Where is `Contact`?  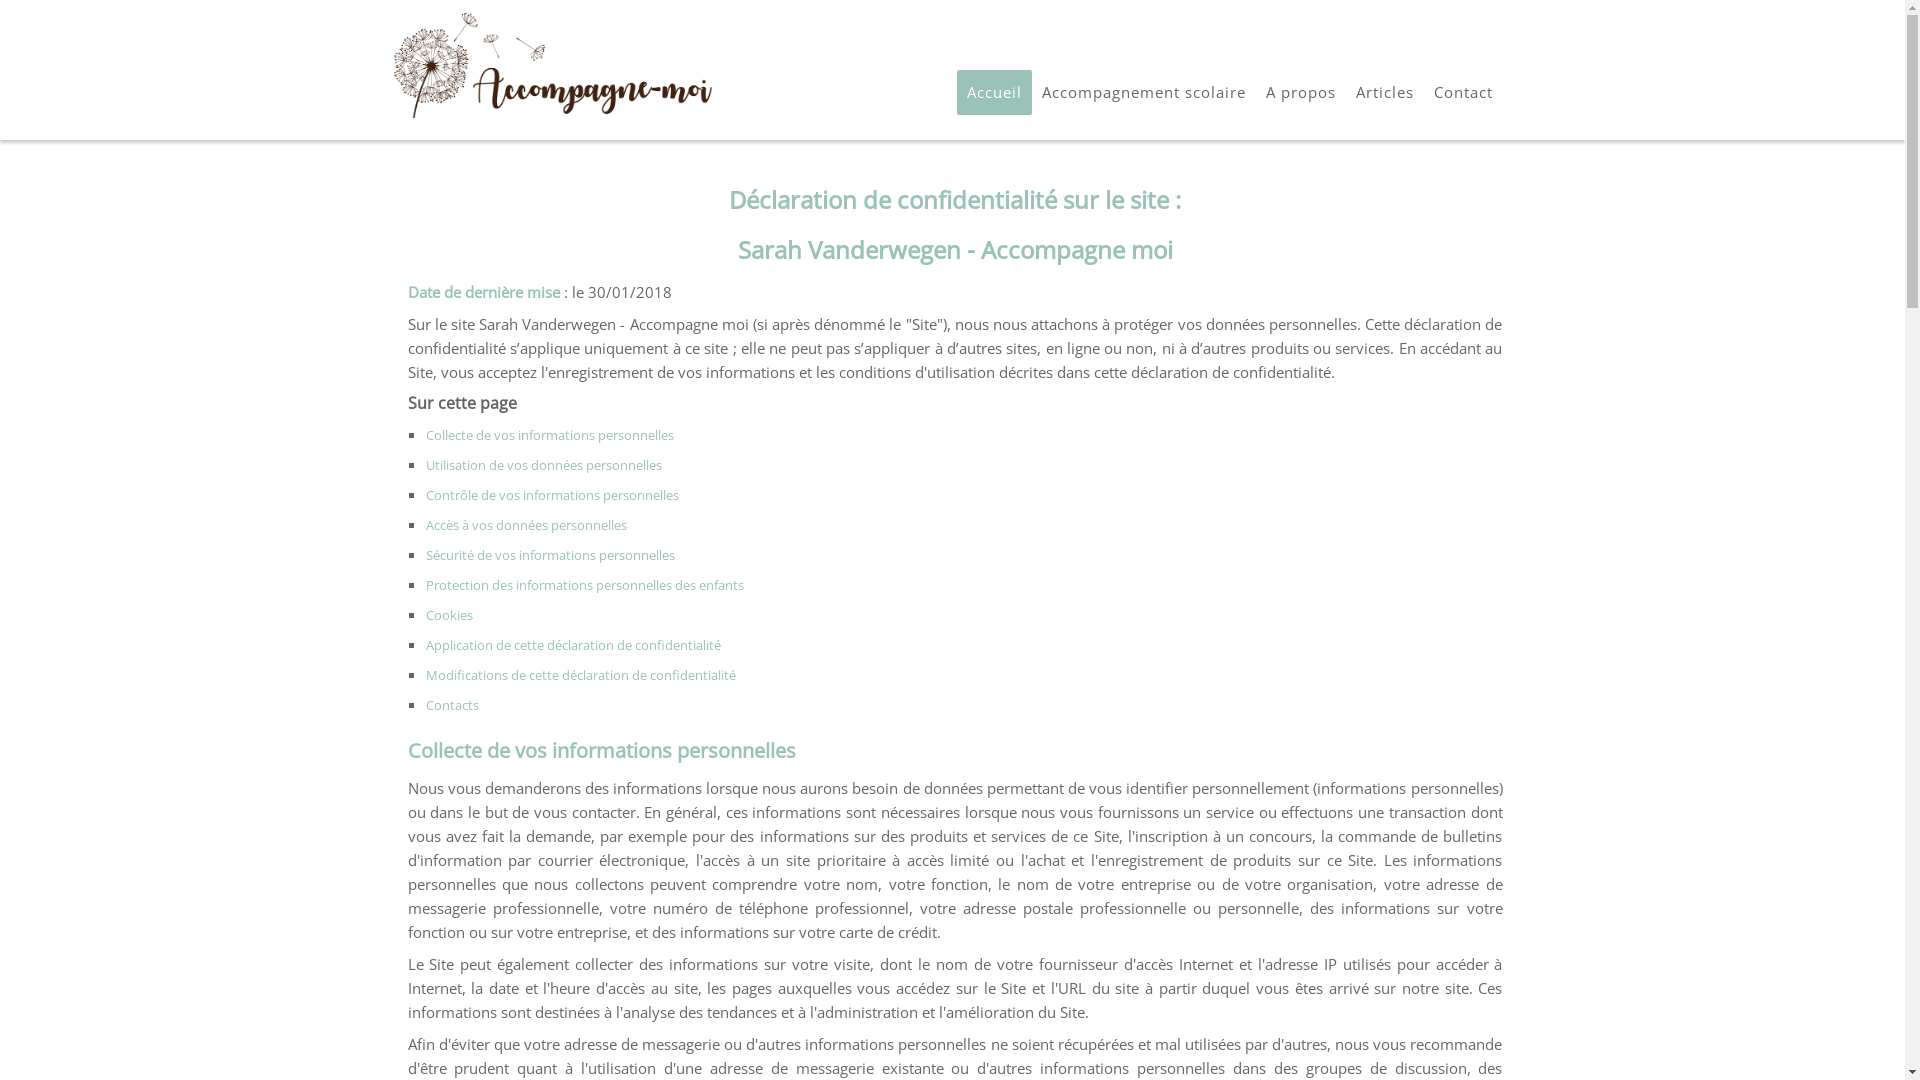
Contact is located at coordinates (1464, 92).